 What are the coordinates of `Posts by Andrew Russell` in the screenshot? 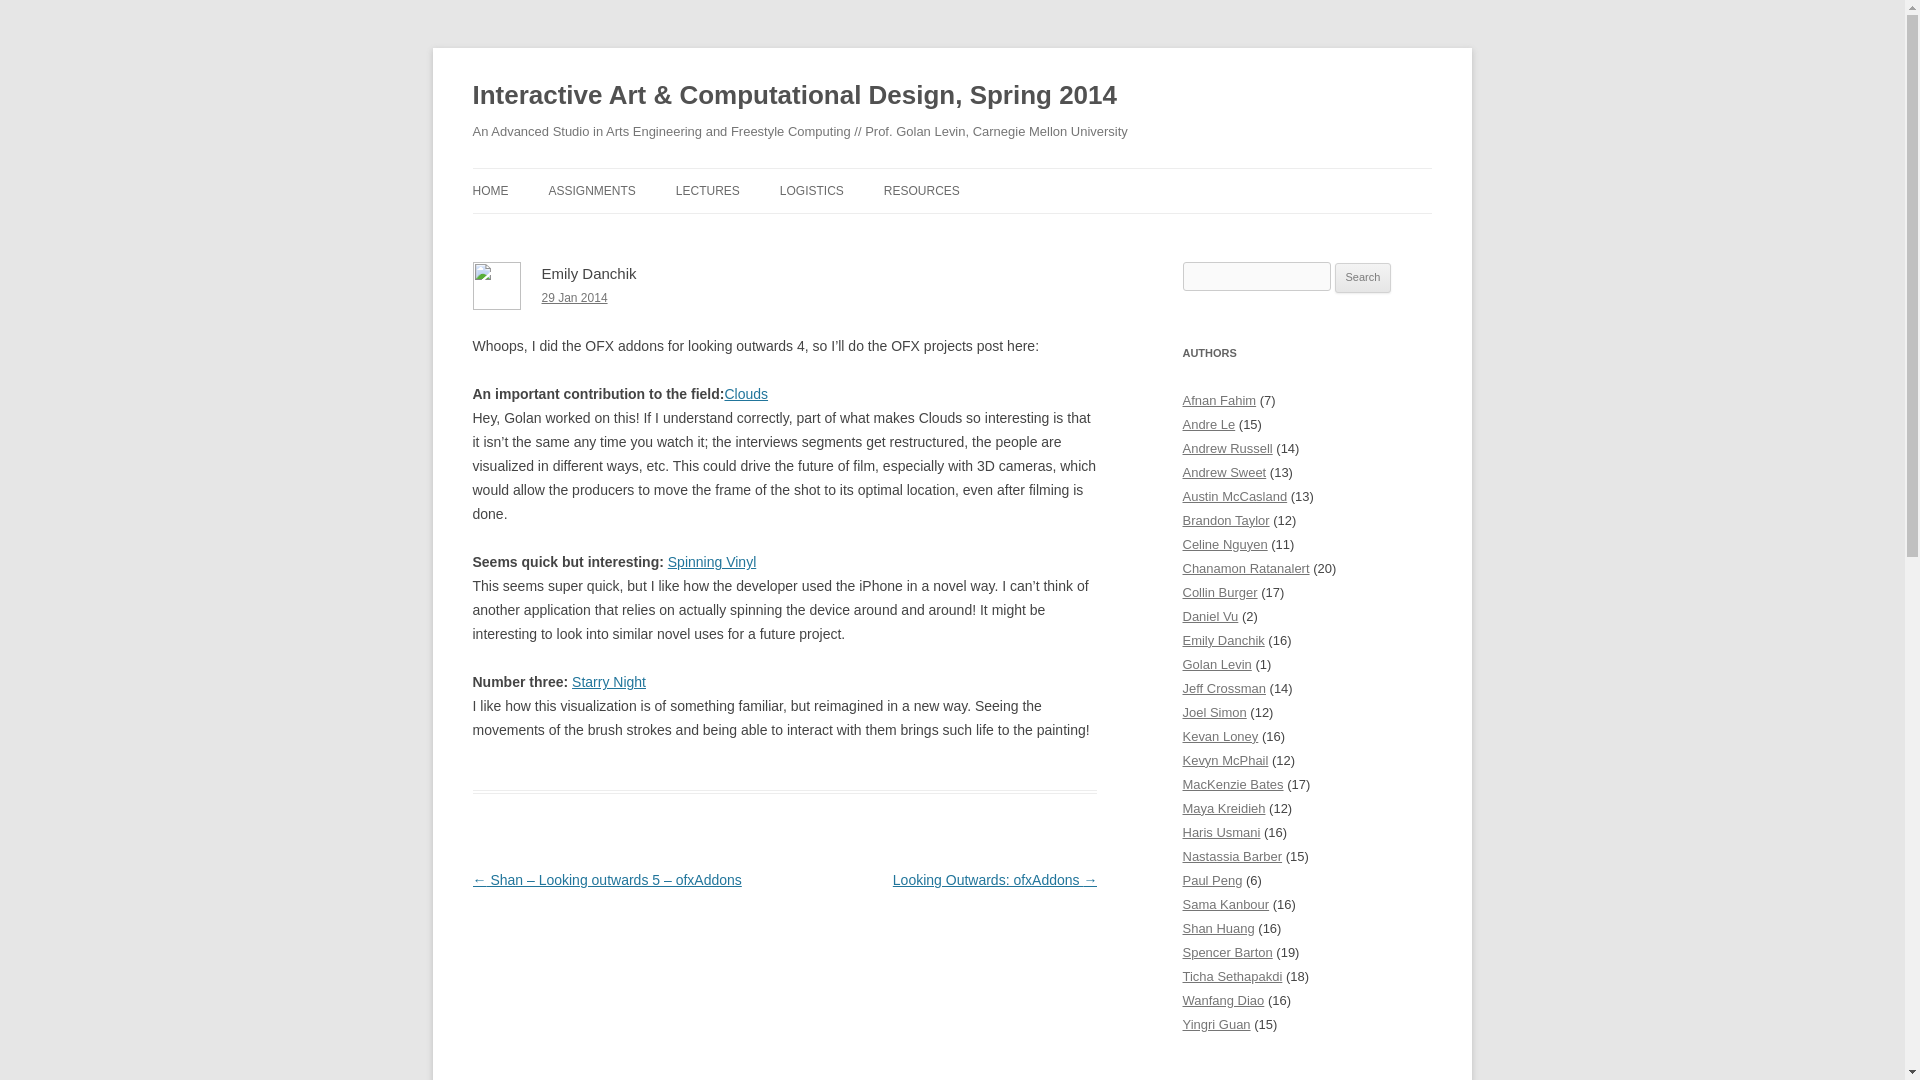 It's located at (1226, 448).